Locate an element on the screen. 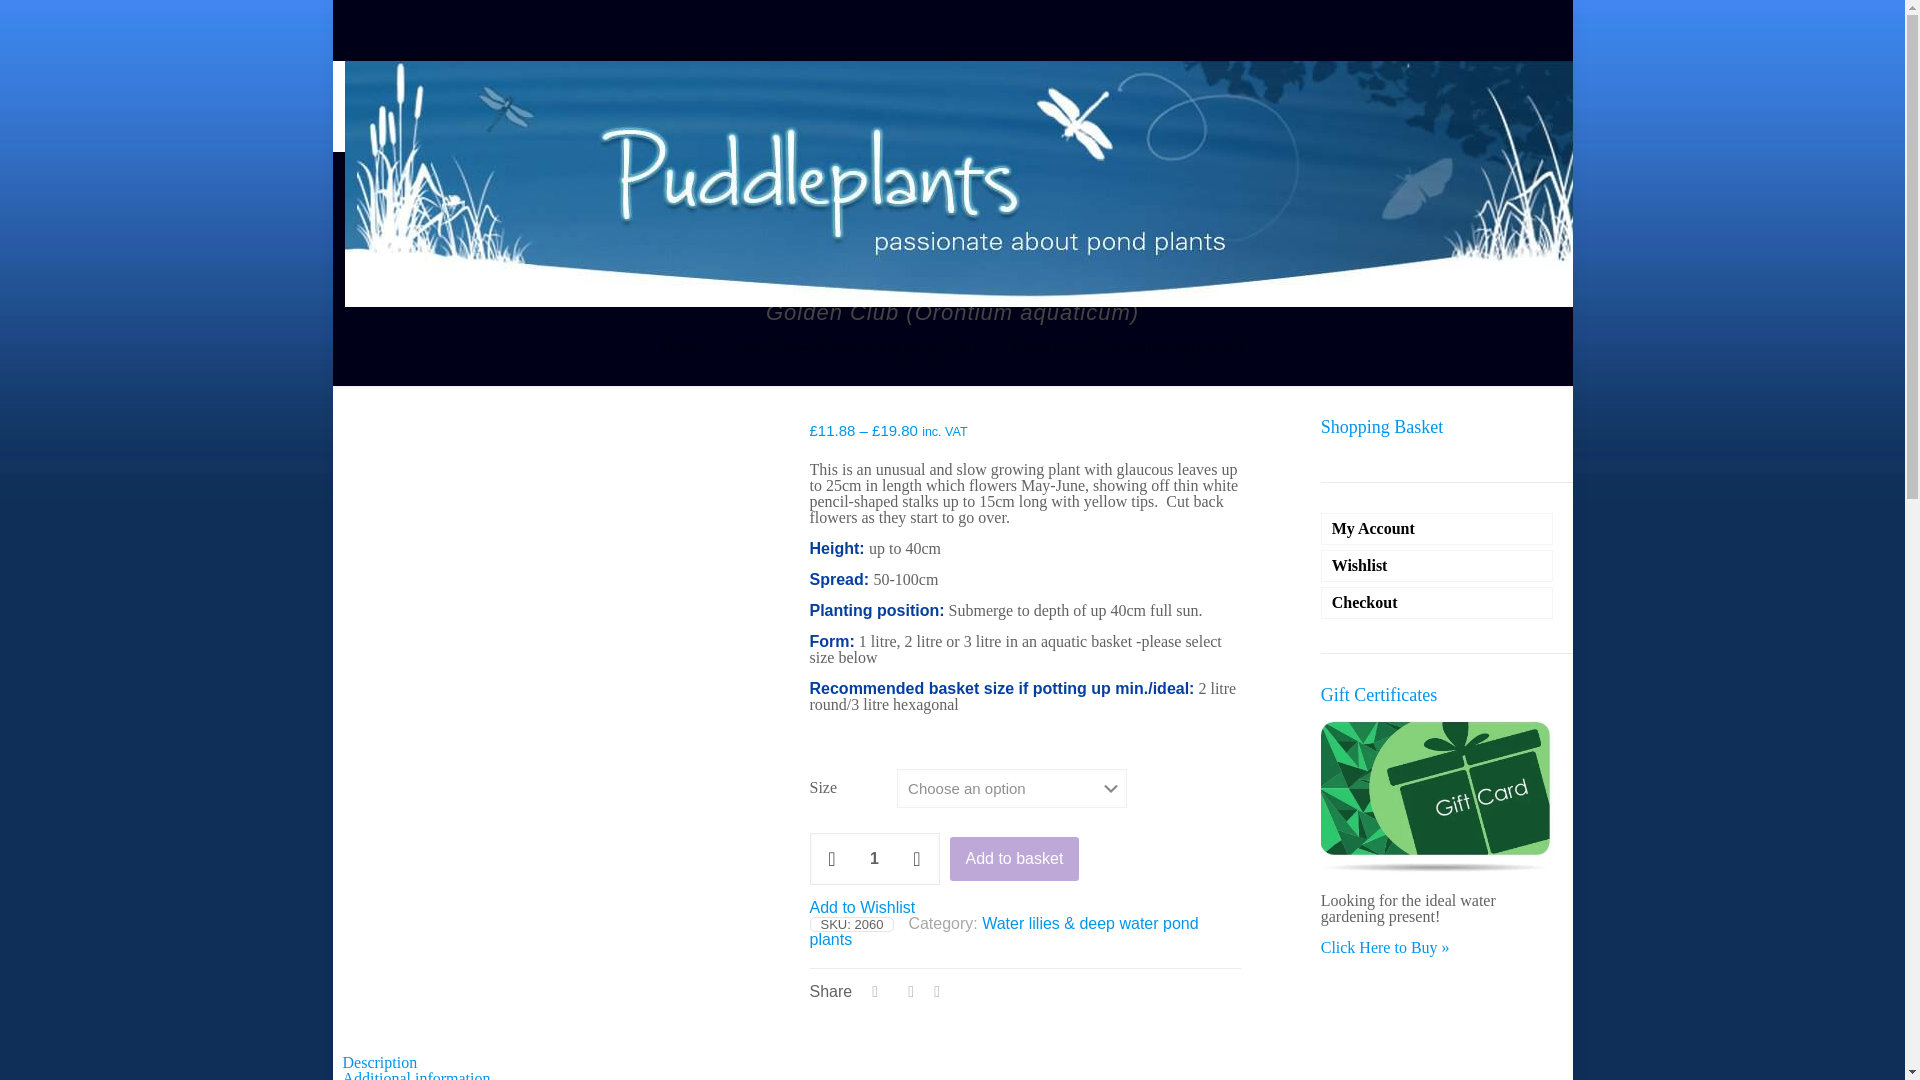  Add to basket is located at coordinates (1014, 859).